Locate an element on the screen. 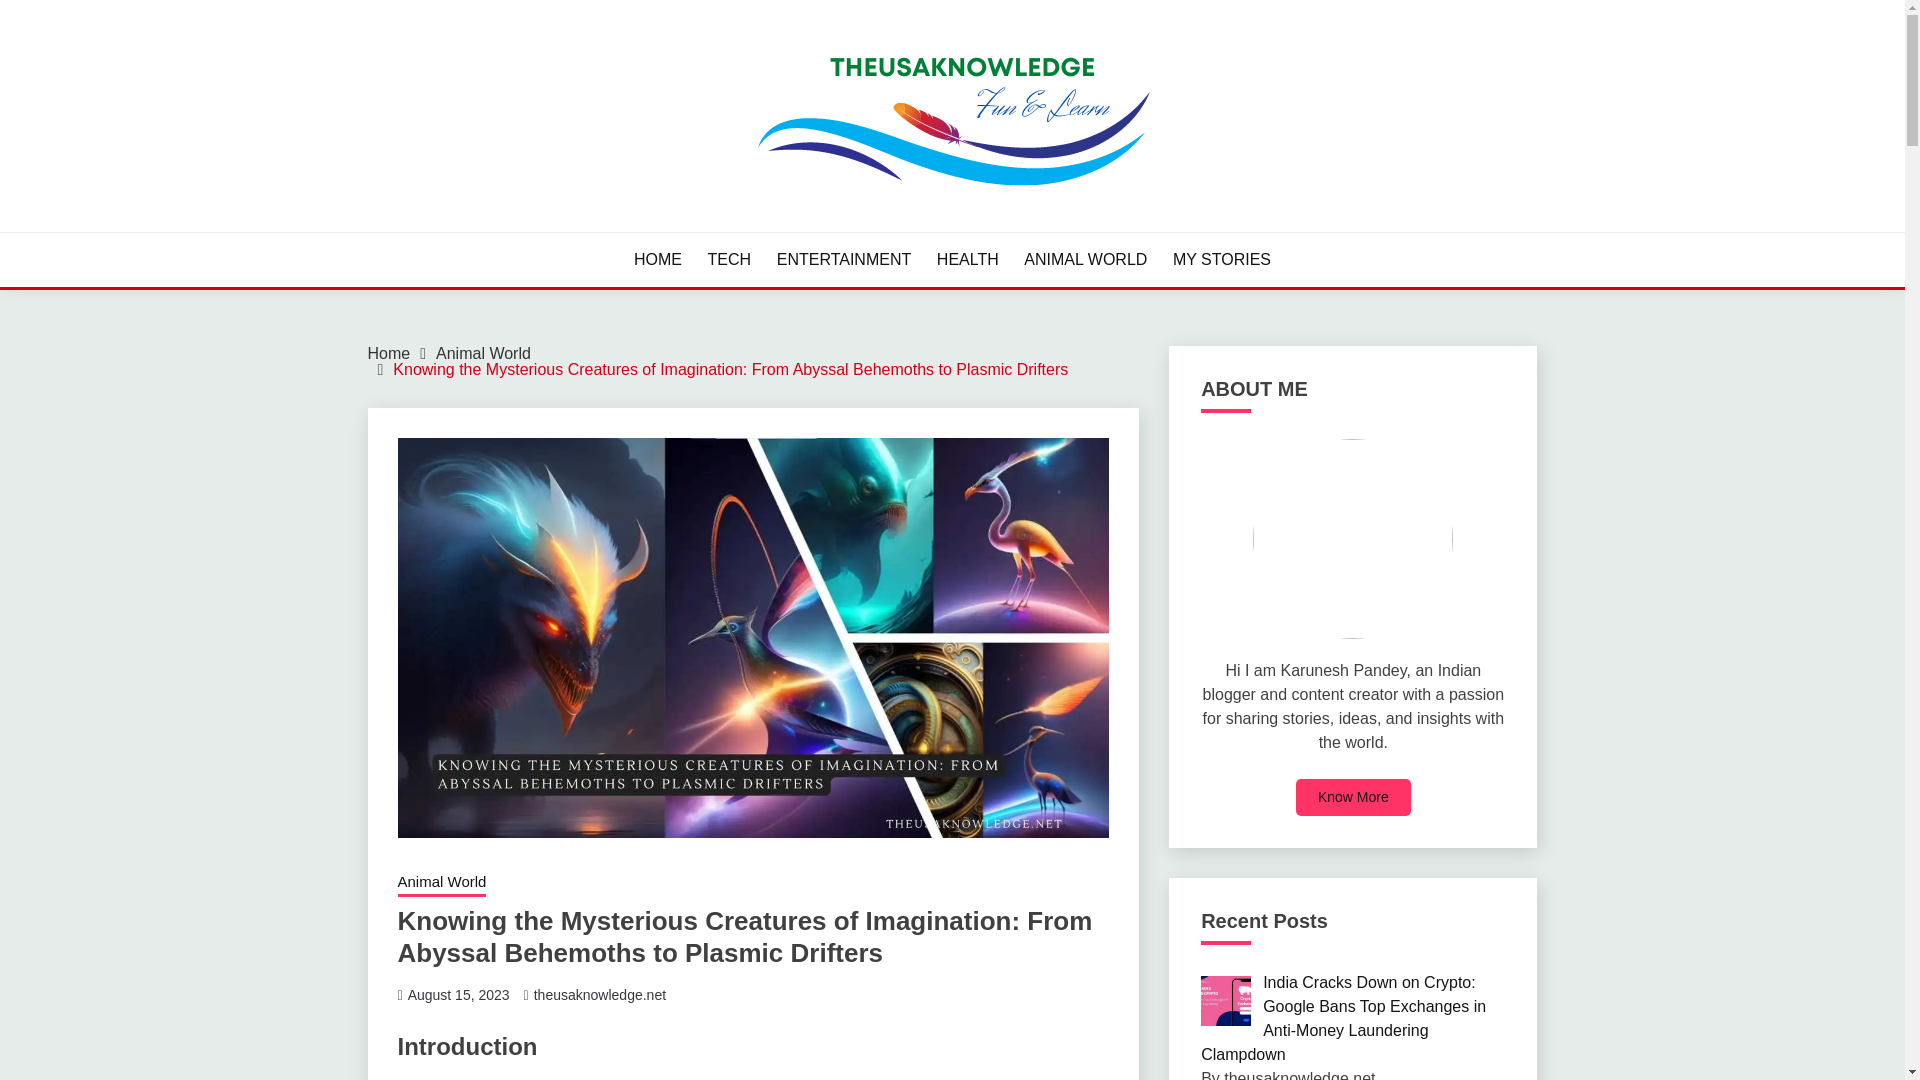 This screenshot has width=1920, height=1080. Animal World is located at coordinates (442, 884).